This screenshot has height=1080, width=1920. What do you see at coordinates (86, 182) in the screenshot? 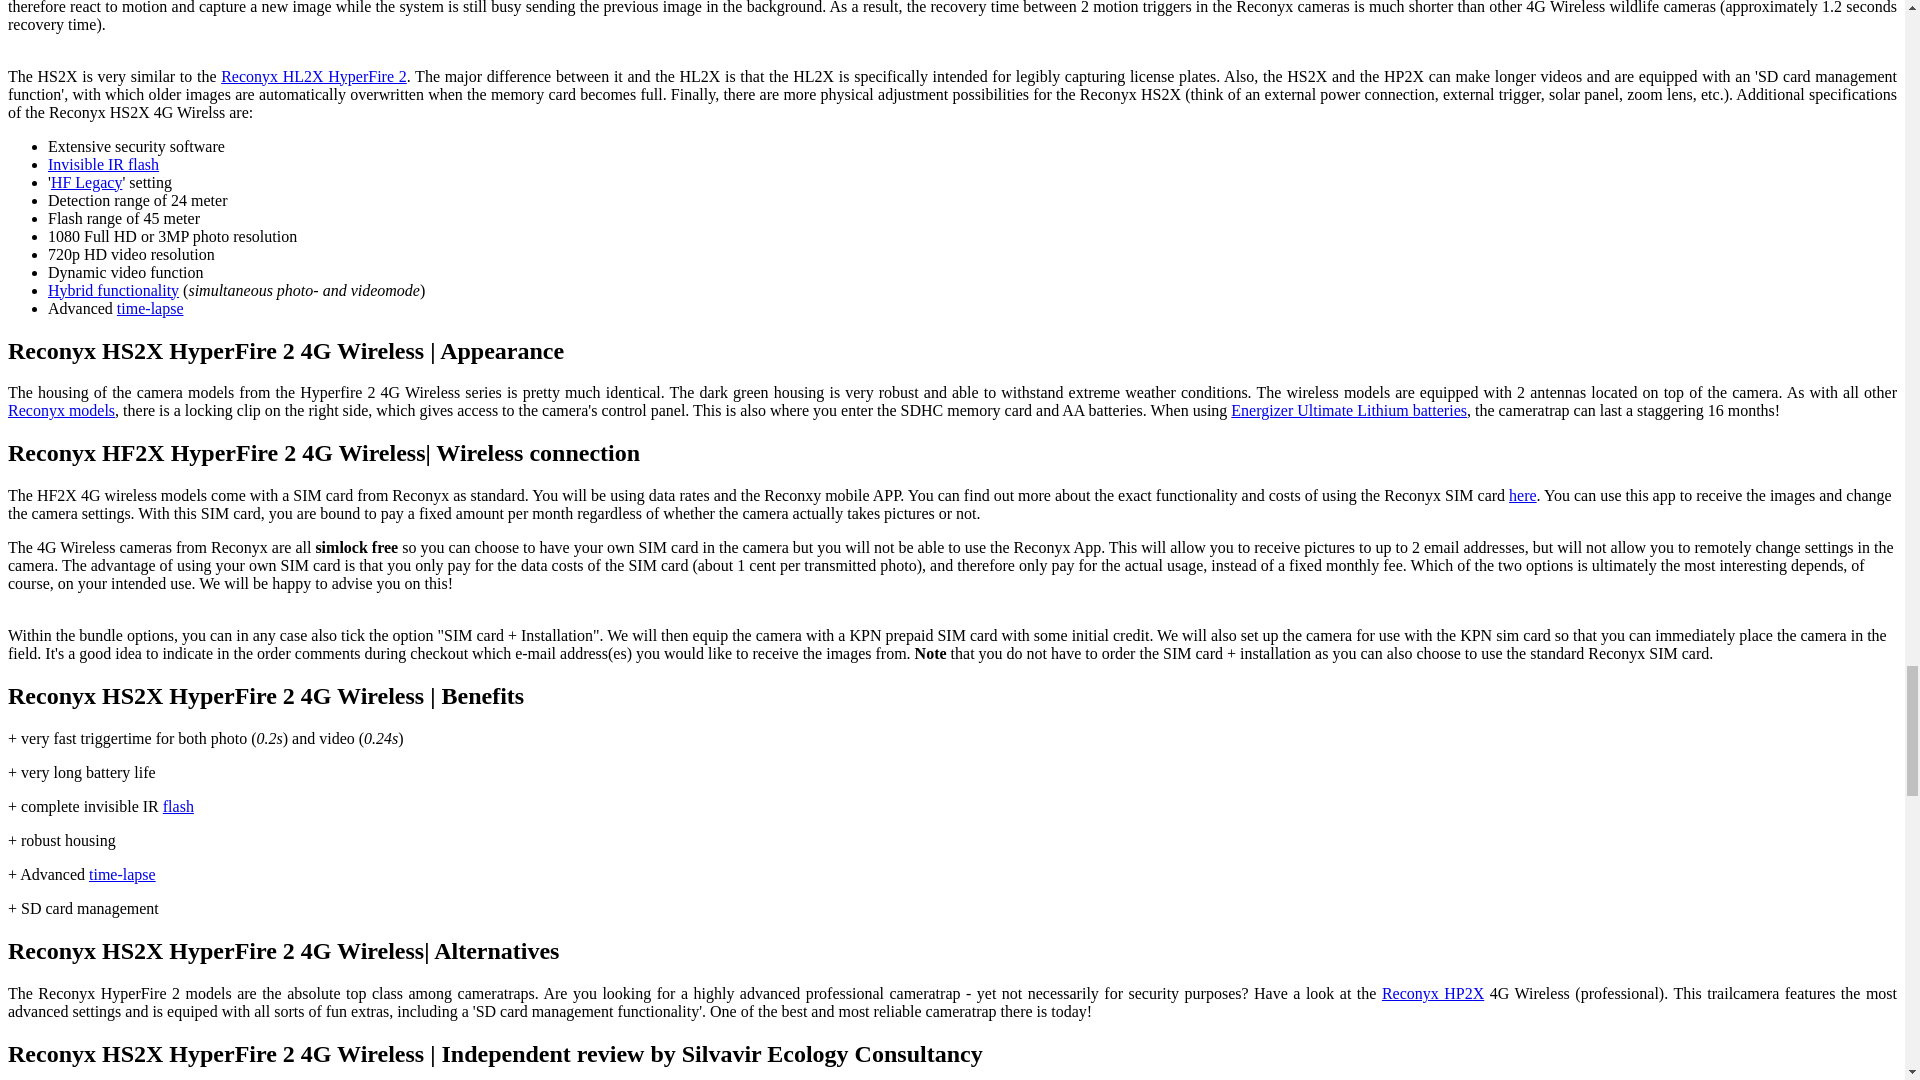
I see `HF Legacy` at bounding box center [86, 182].